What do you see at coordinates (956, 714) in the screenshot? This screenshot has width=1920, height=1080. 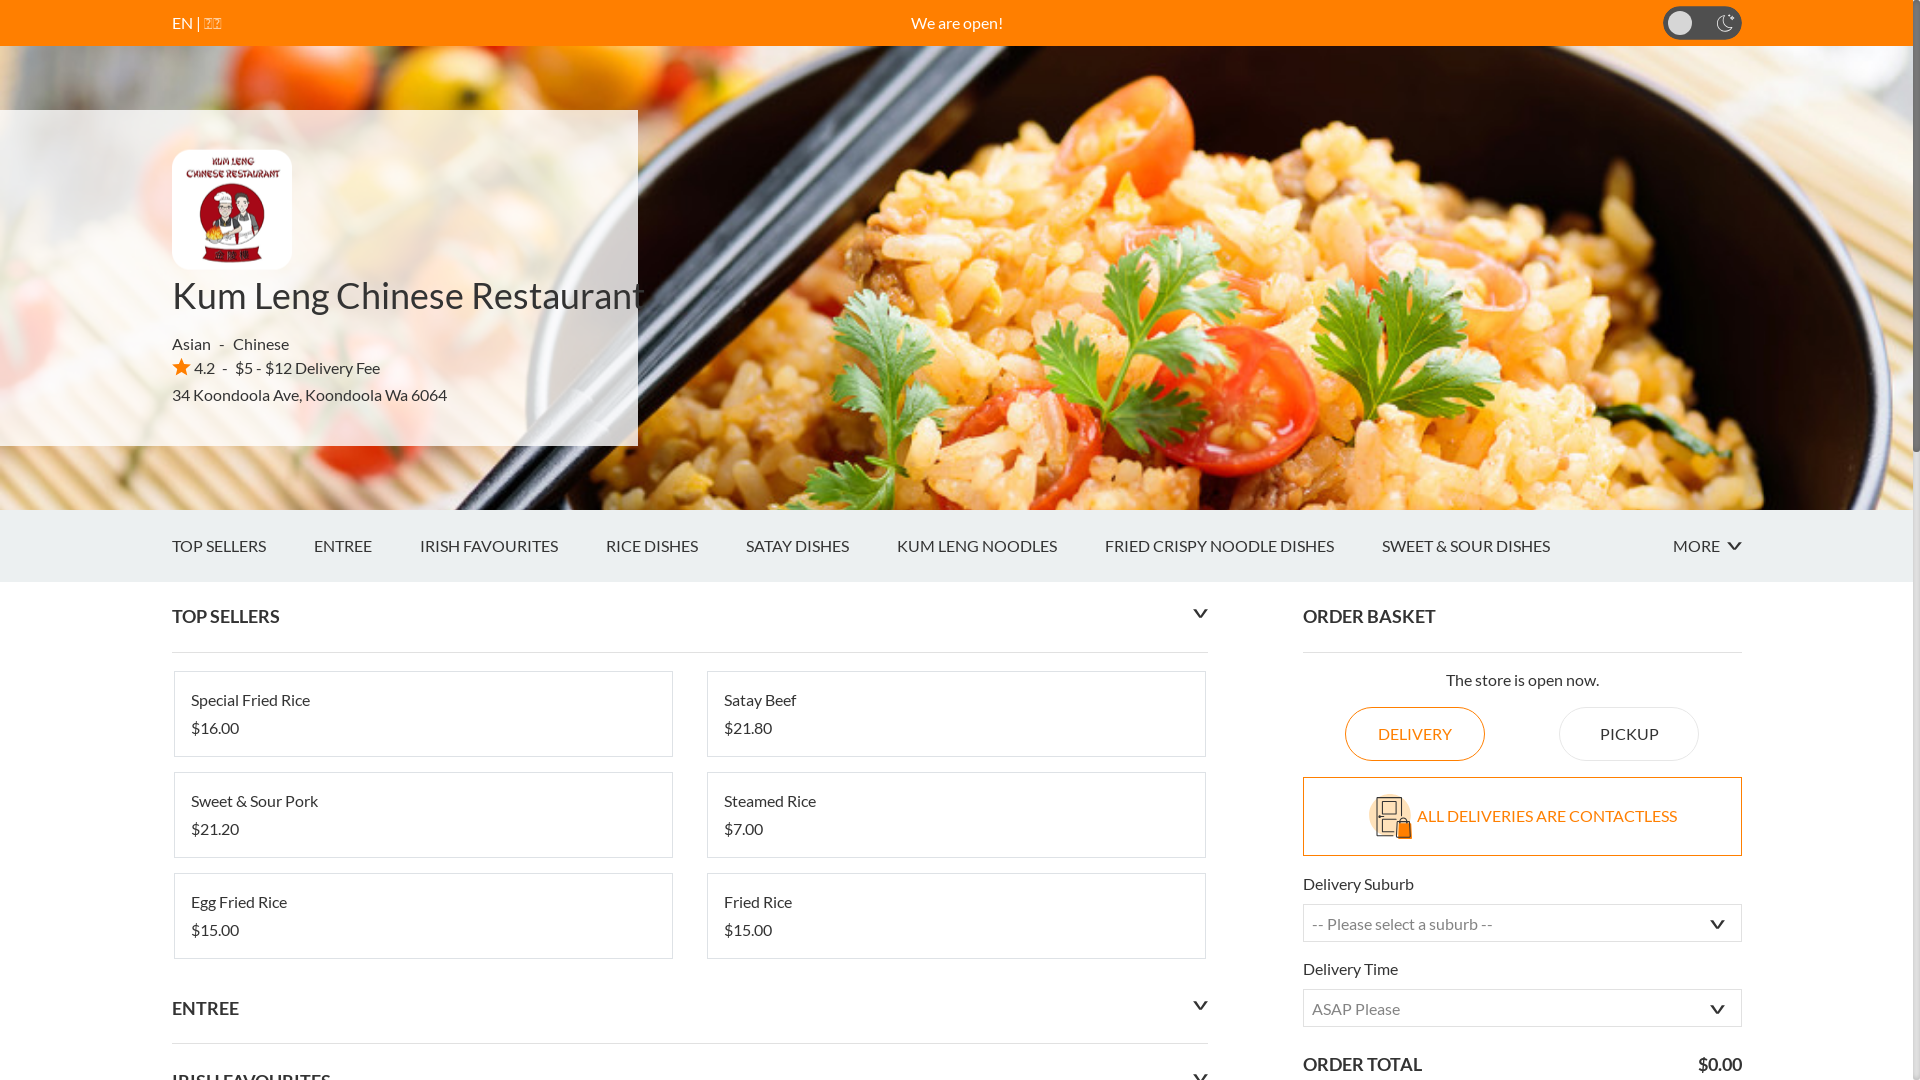 I see `Satay Beef
$21.80` at bounding box center [956, 714].